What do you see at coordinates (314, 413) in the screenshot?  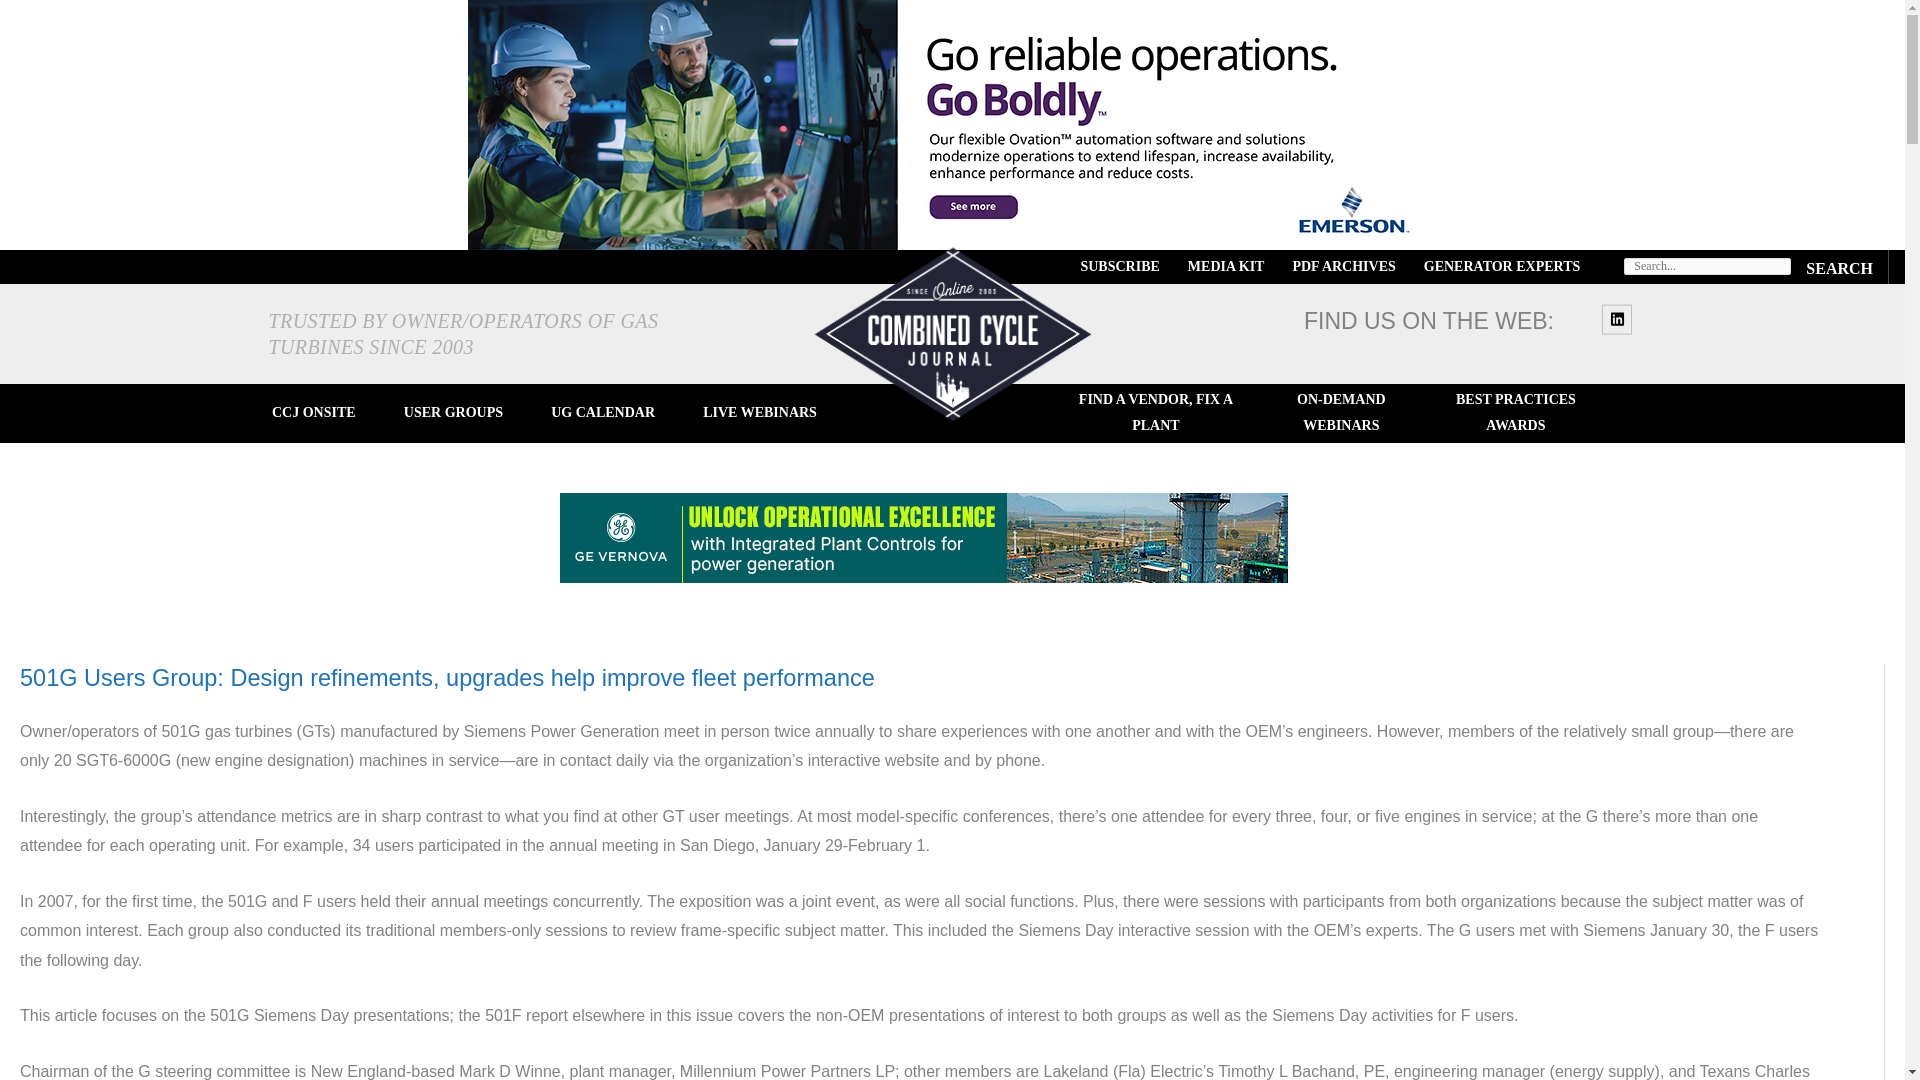 I see `CCJ ONSITE` at bounding box center [314, 413].